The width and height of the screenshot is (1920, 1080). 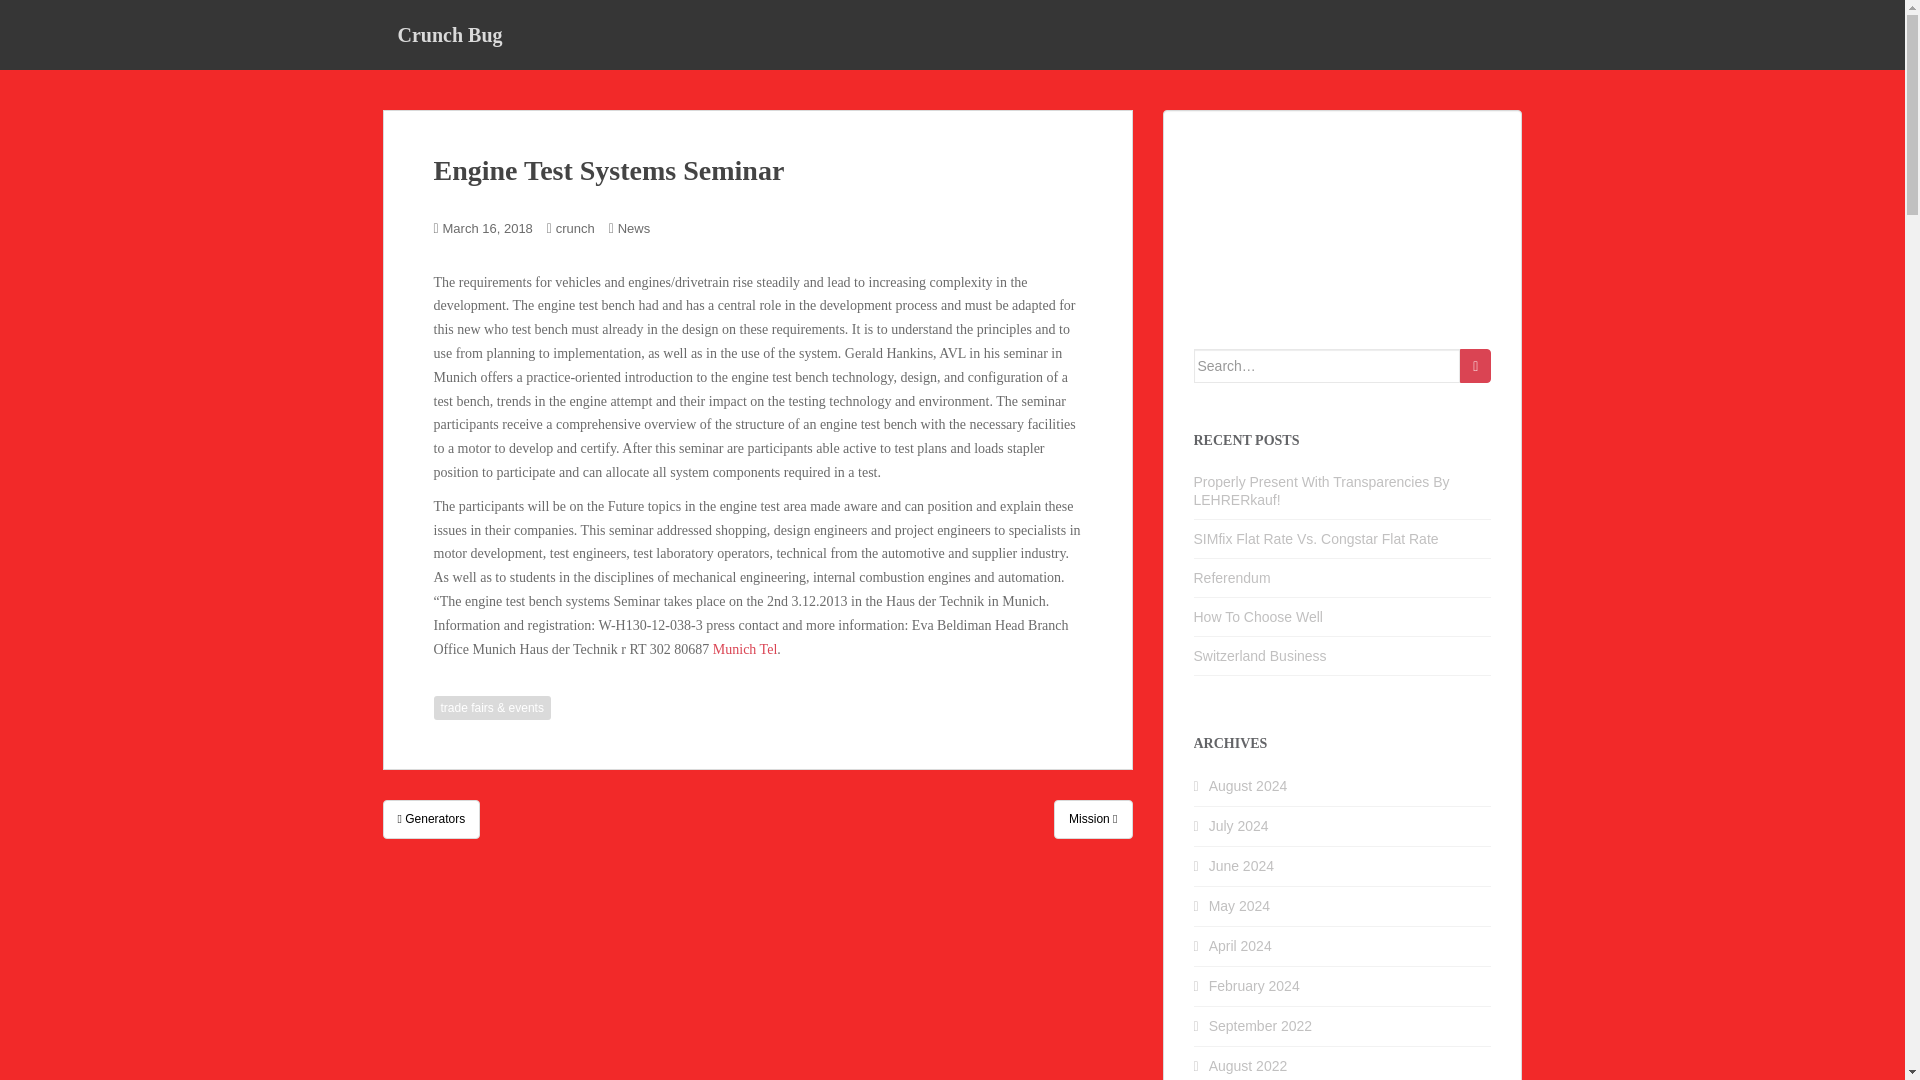 What do you see at coordinates (1239, 905) in the screenshot?
I see `May 2024` at bounding box center [1239, 905].